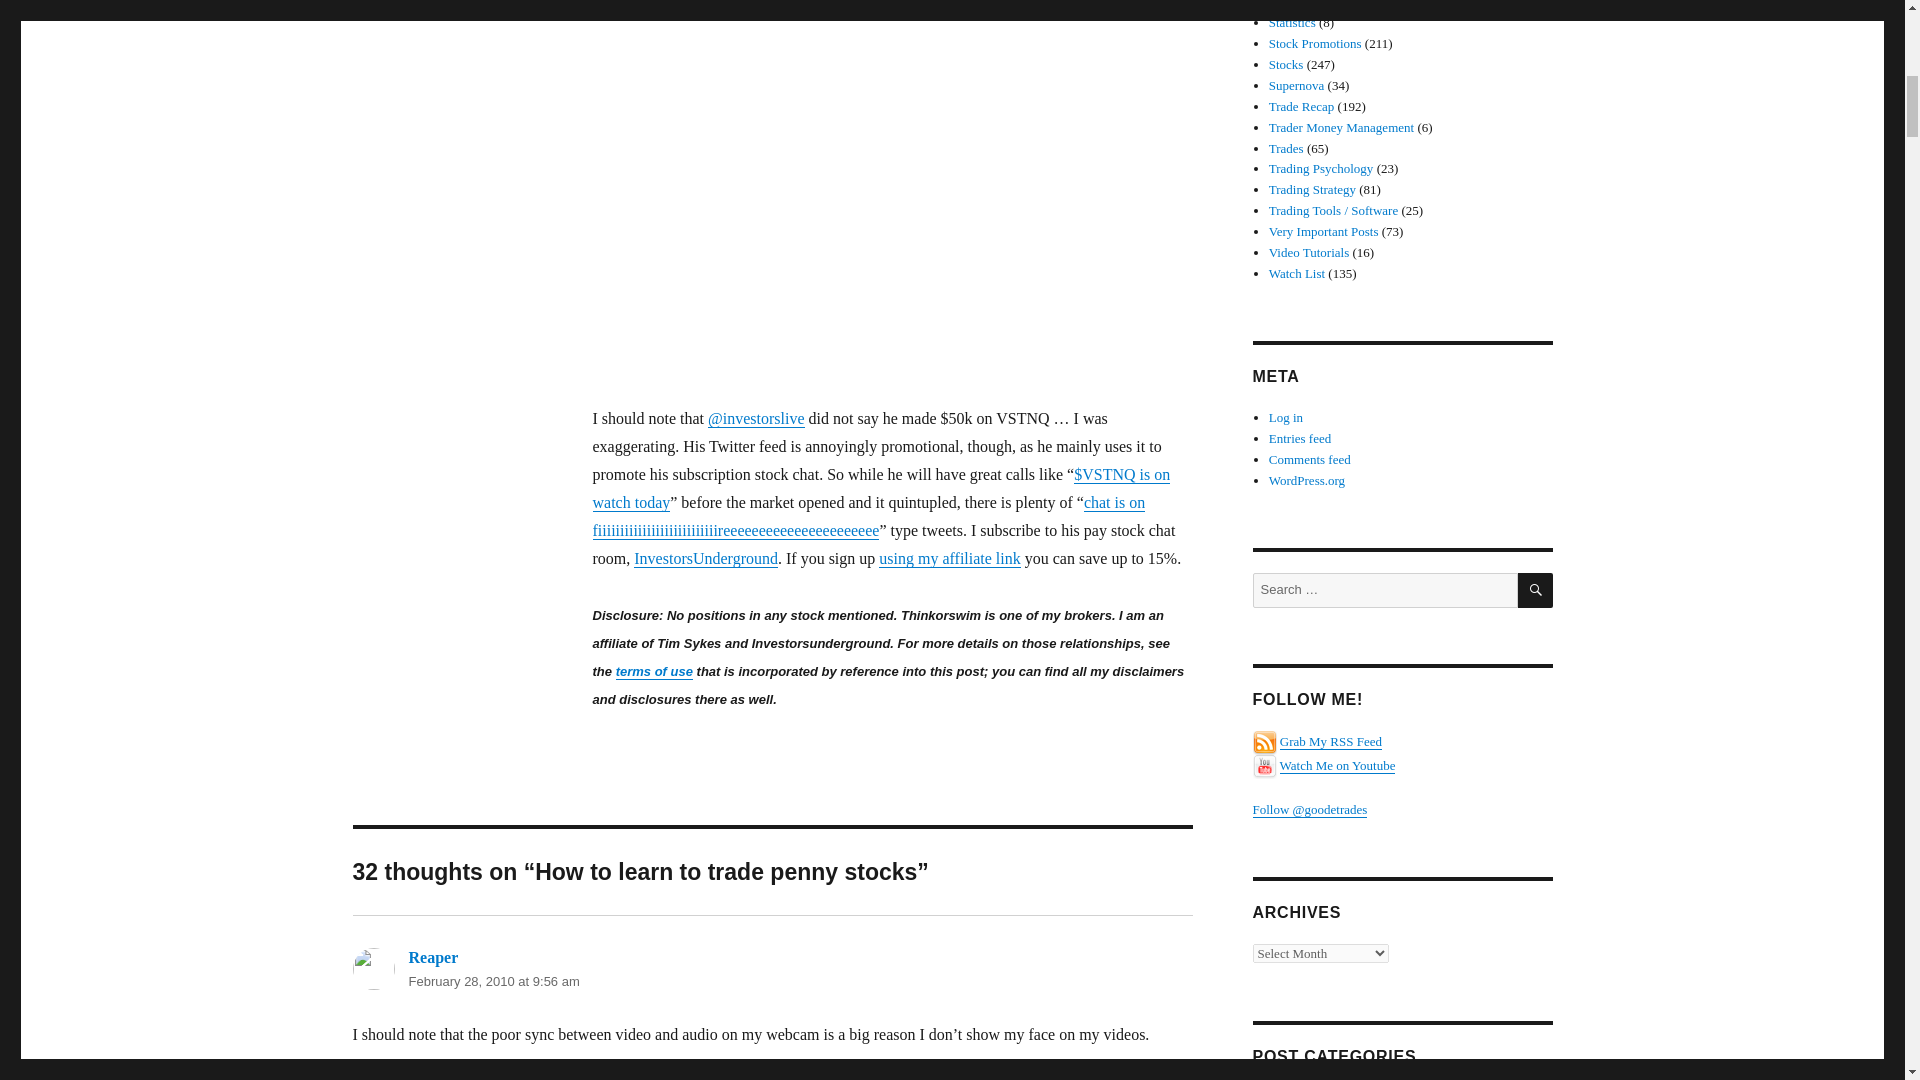 This screenshot has height=1080, width=1920. Describe the element at coordinates (432, 957) in the screenshot. I see `Reaper` at that location.